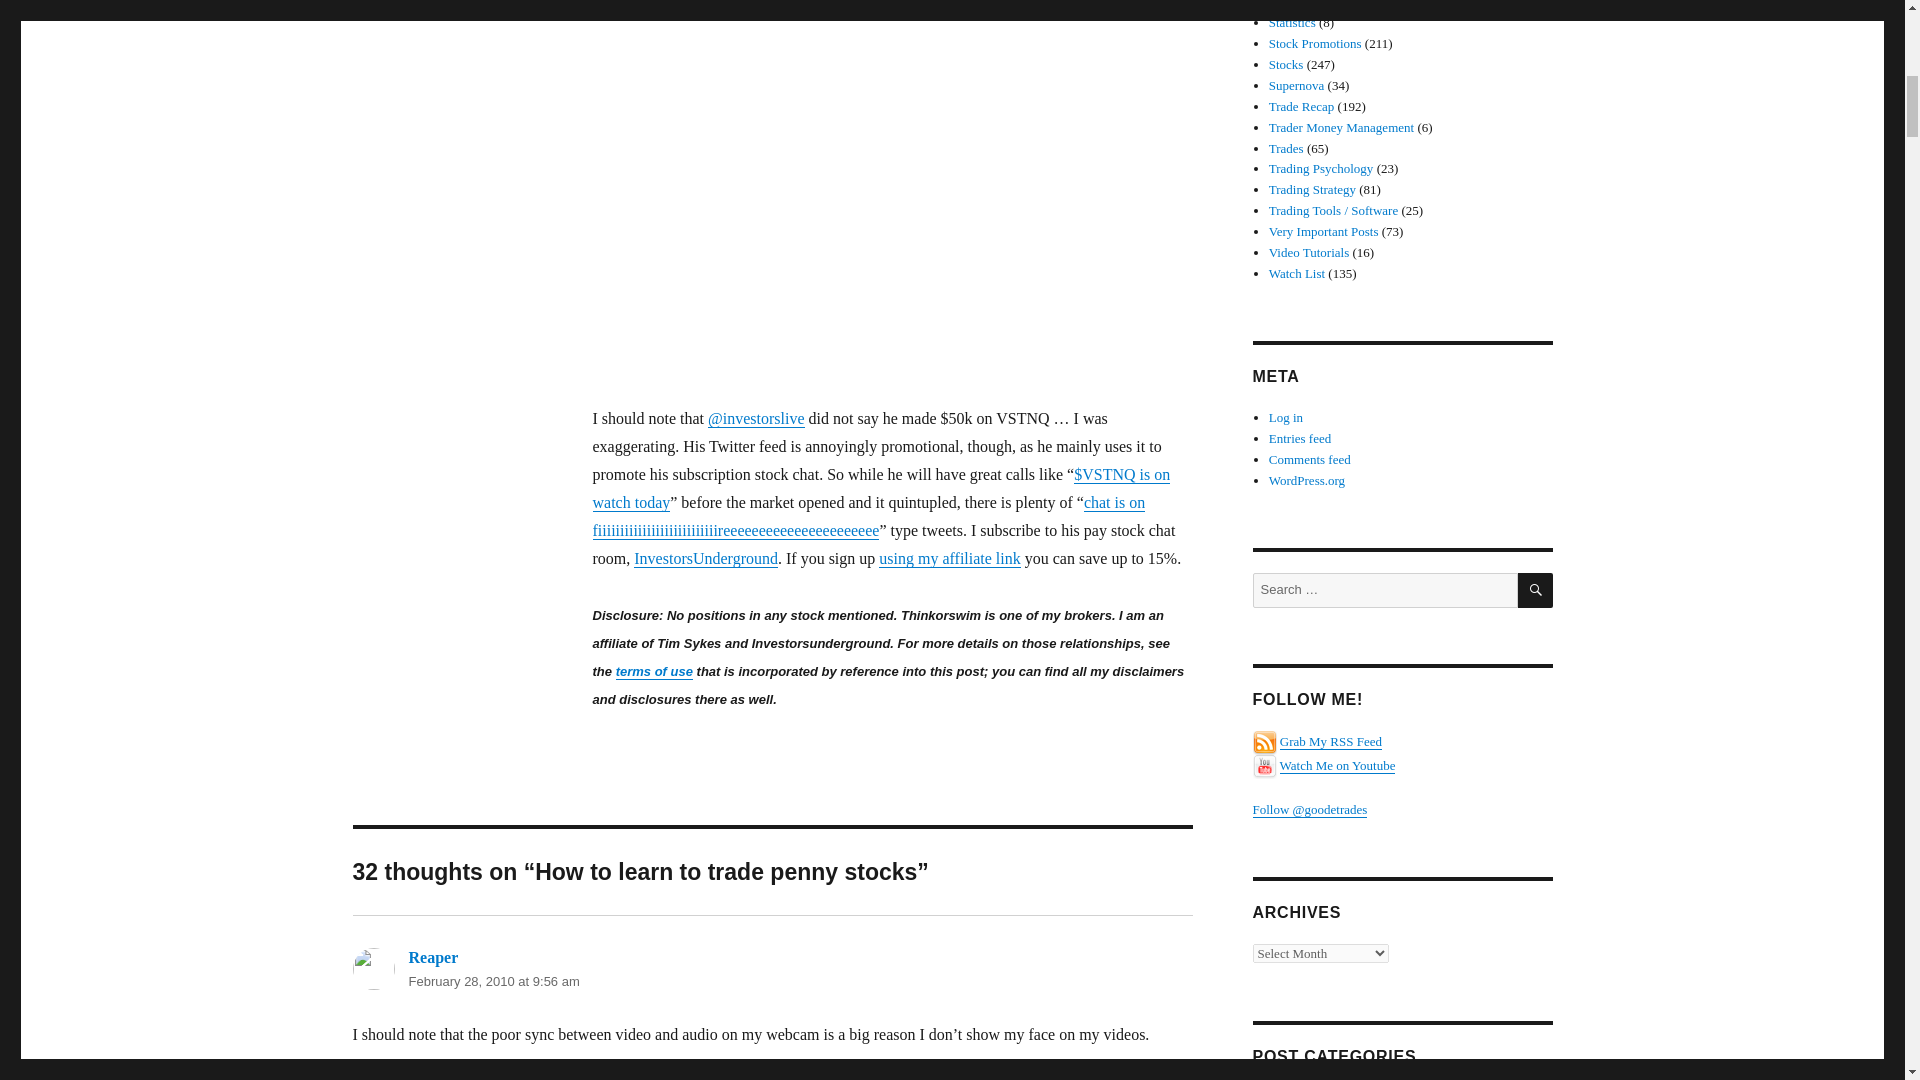 This screenshot has height=1080, width=1920. Describe the element at coordinates (432, 957) in the screenshot. I see `Reaper` at that location.